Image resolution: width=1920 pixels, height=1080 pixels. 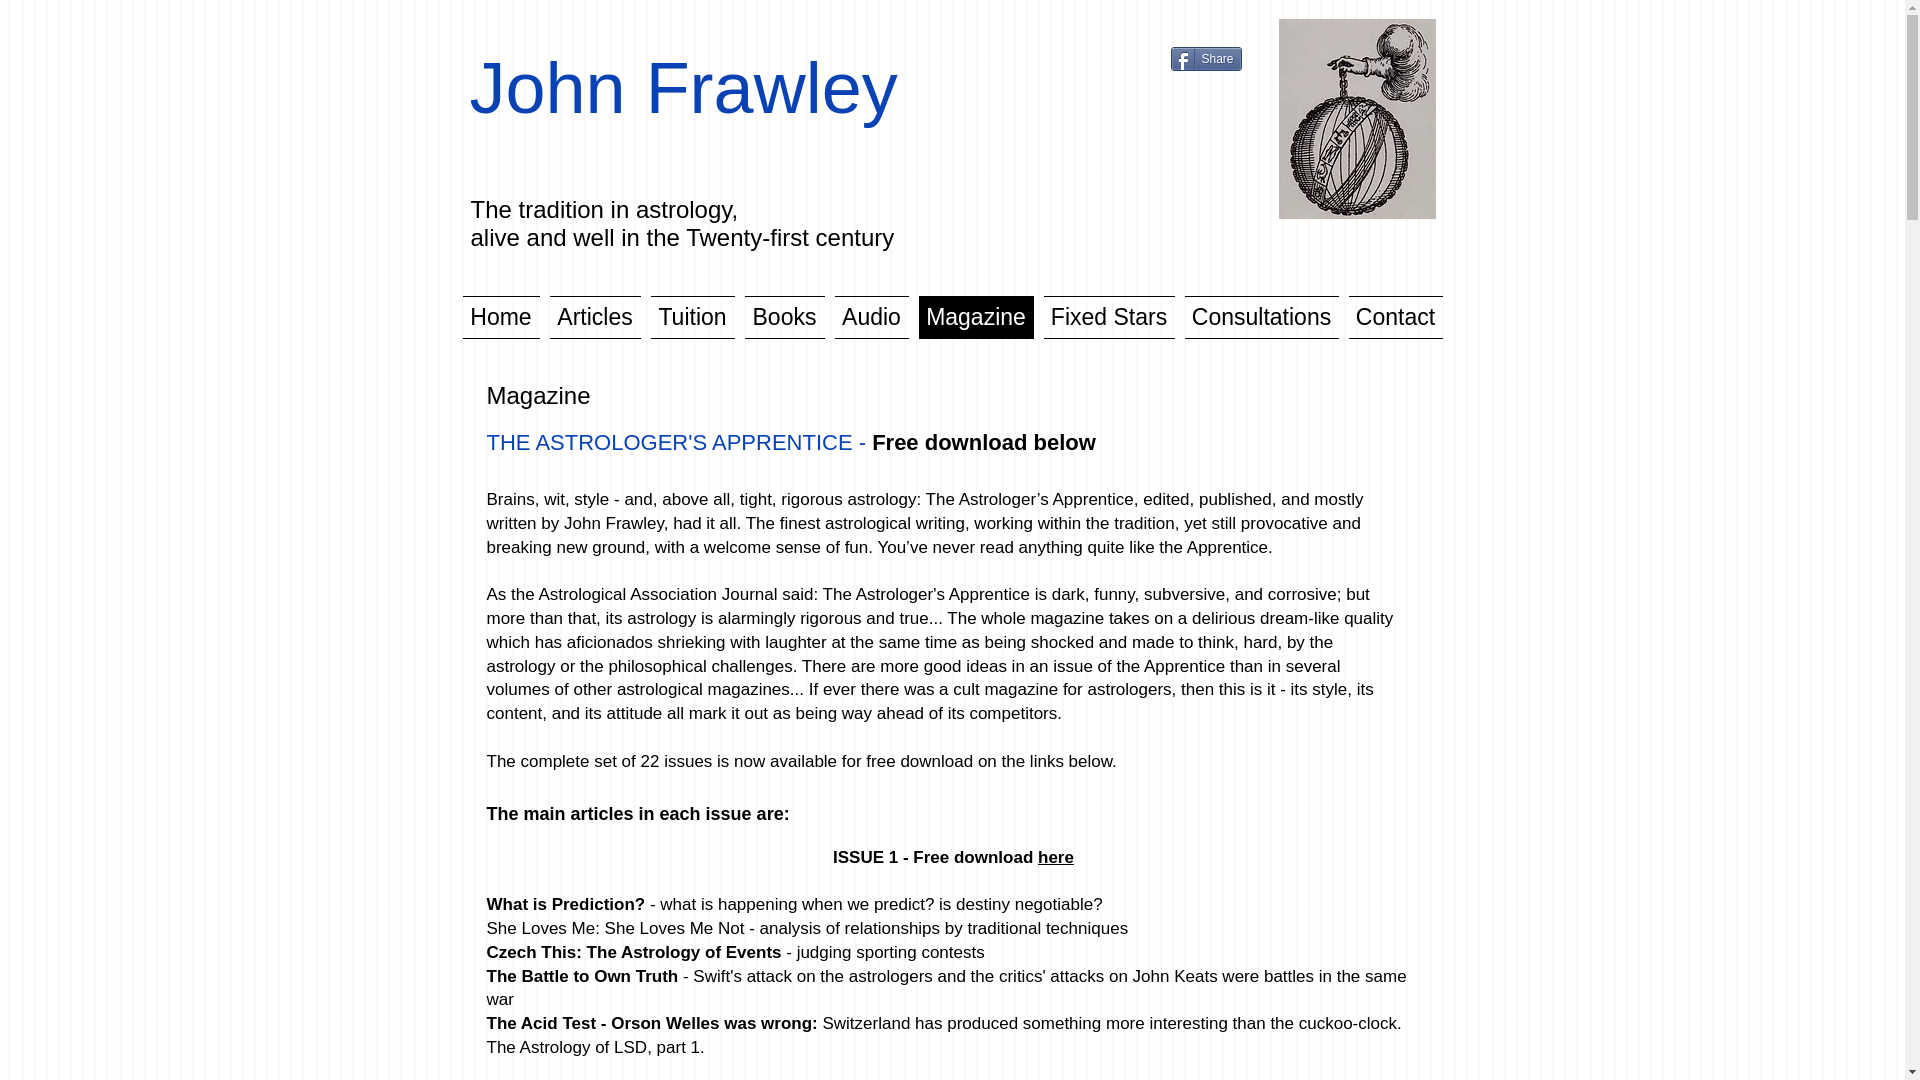 What do you see at coordinates (502, 317) in the screenshot?
I see `Home` at bounding box center [502, 317].